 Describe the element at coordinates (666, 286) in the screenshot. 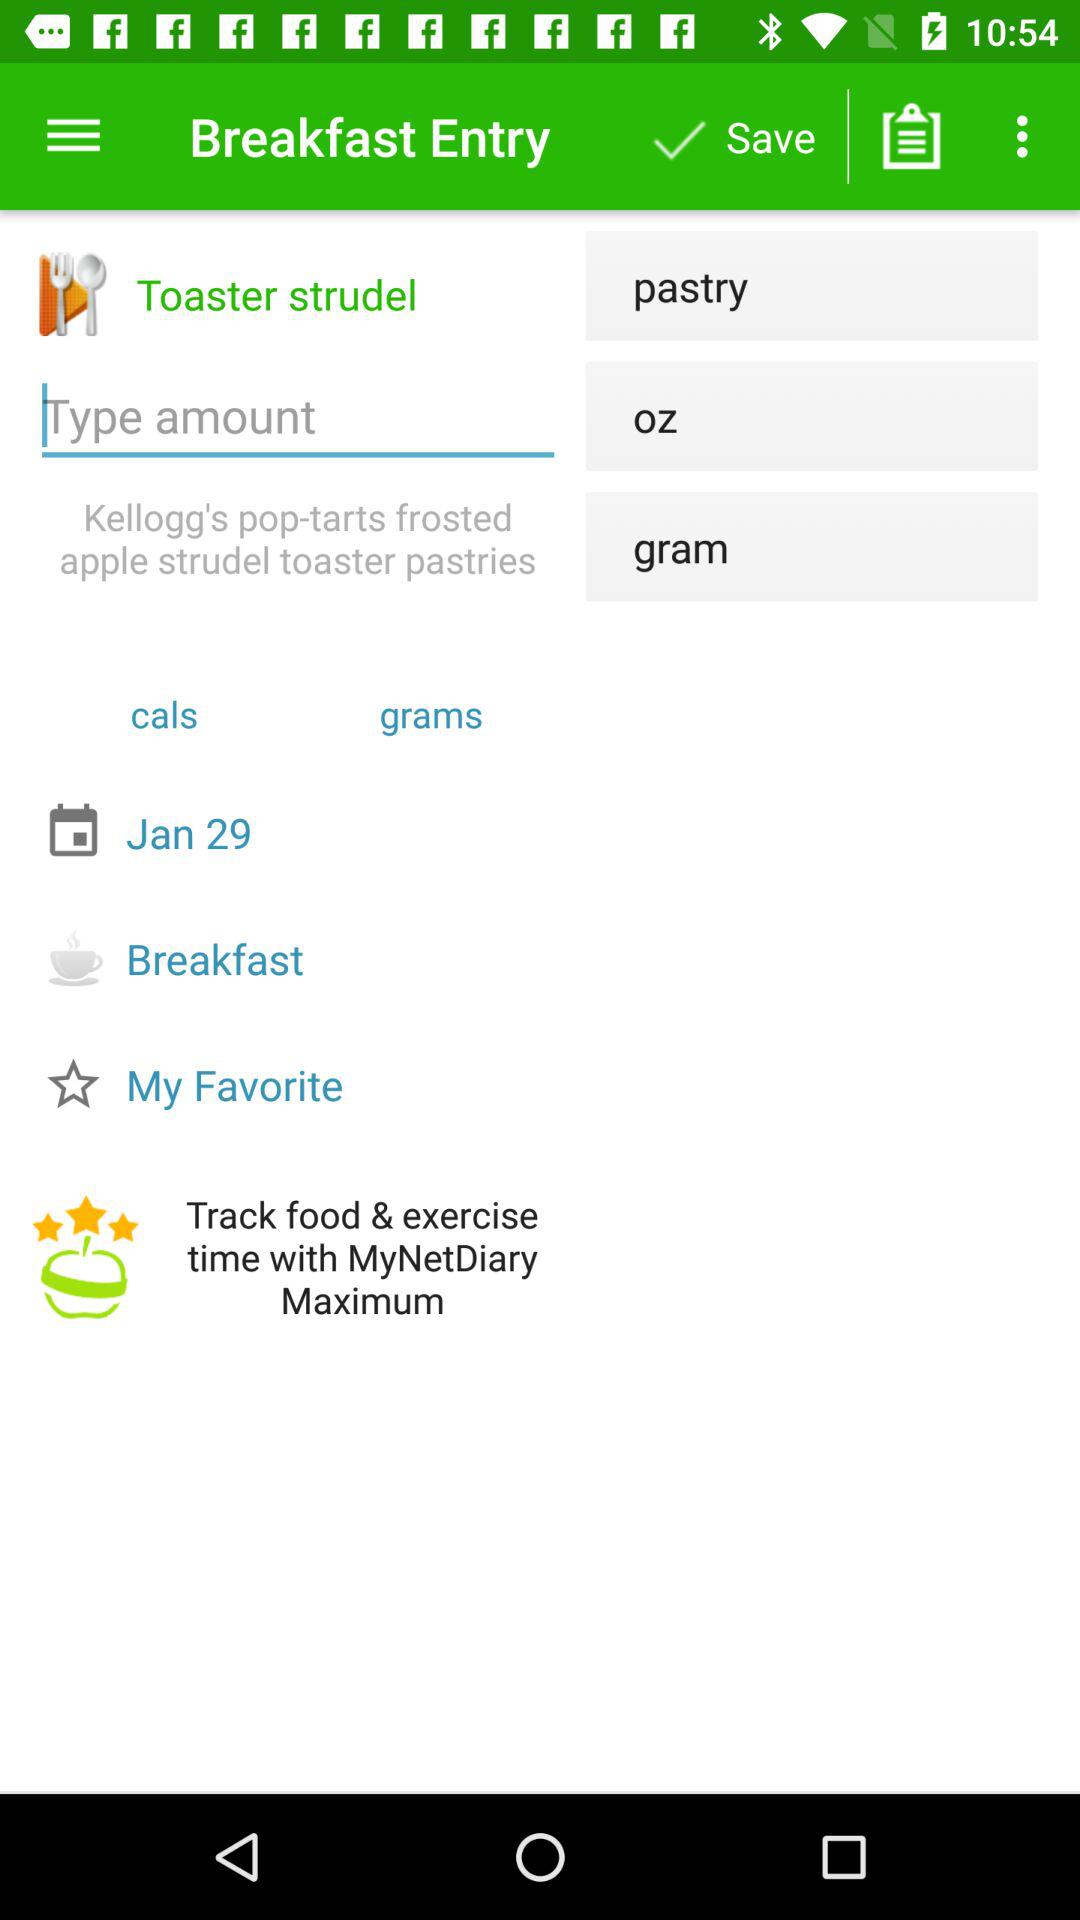

I see `tap icon to the right of the toaster strudel` at that location.